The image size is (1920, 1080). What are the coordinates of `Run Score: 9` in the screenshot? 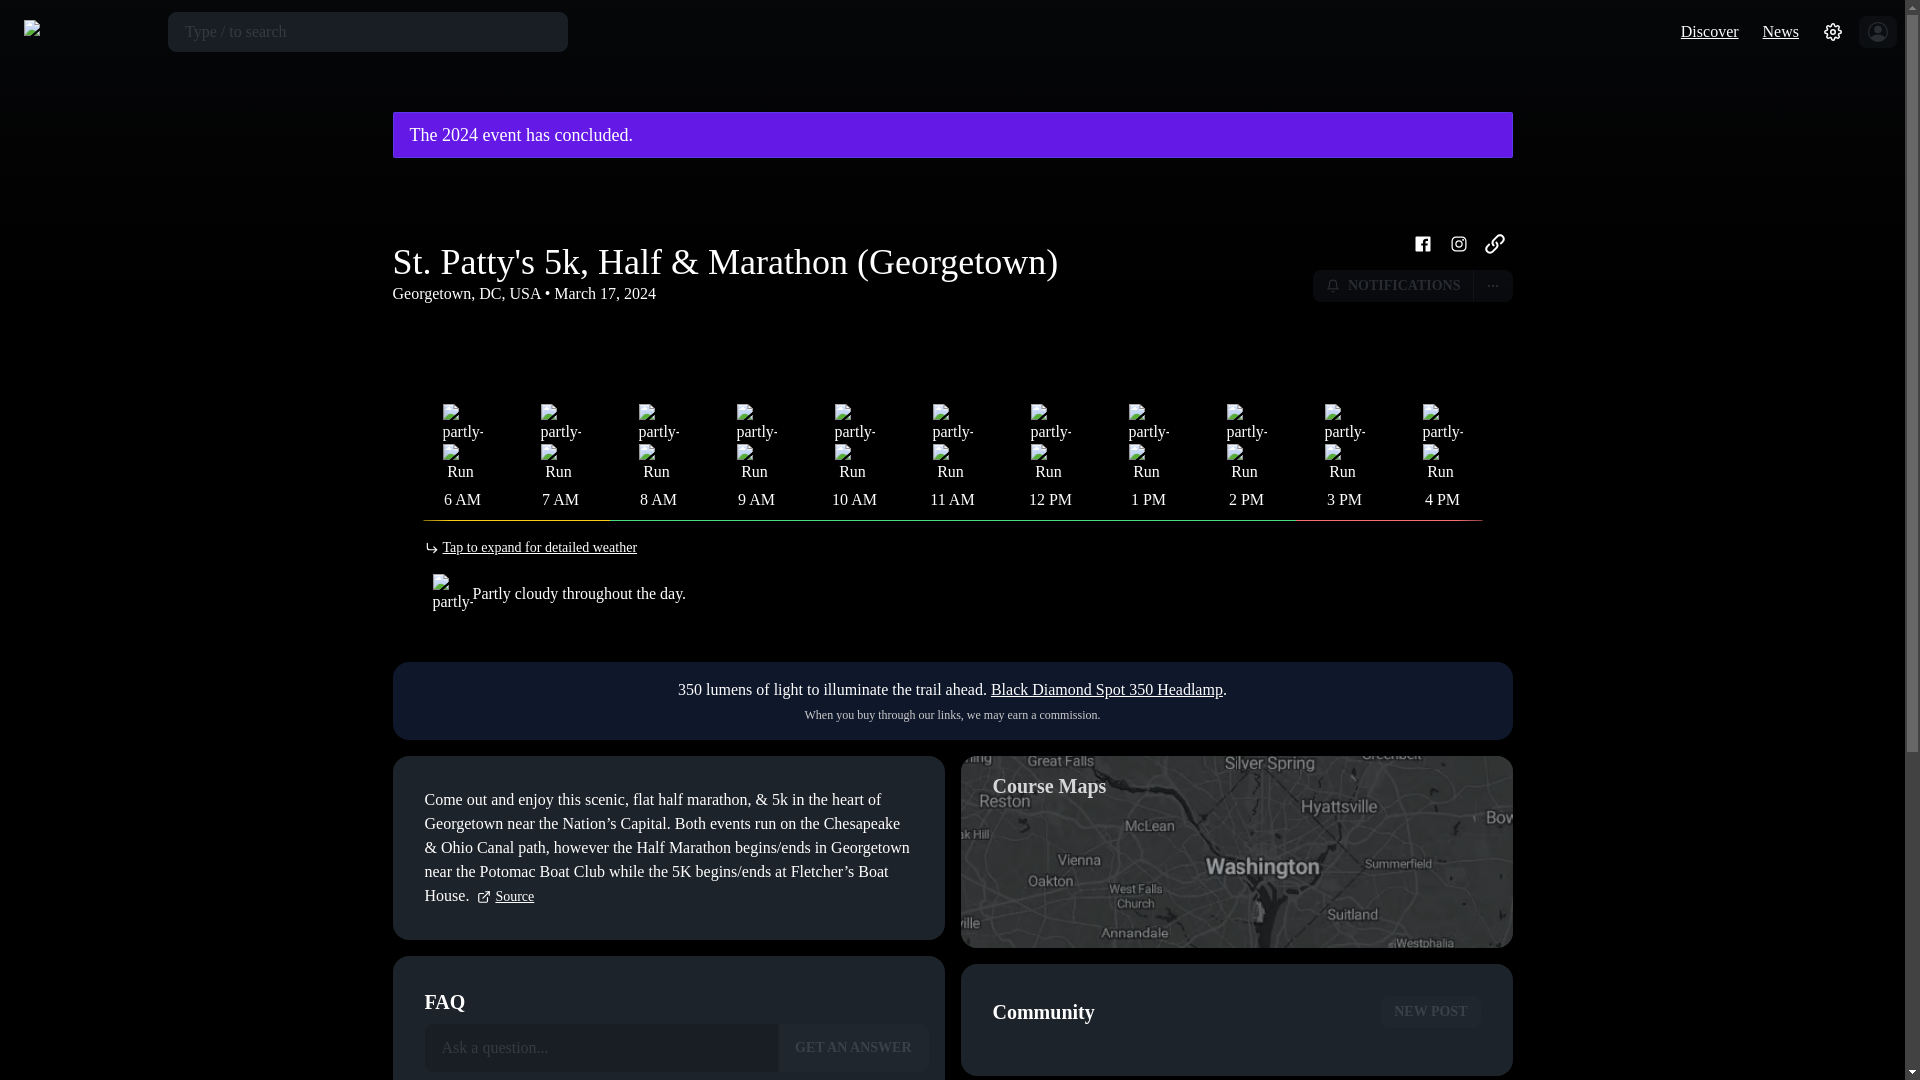 It's located at (655, 461).